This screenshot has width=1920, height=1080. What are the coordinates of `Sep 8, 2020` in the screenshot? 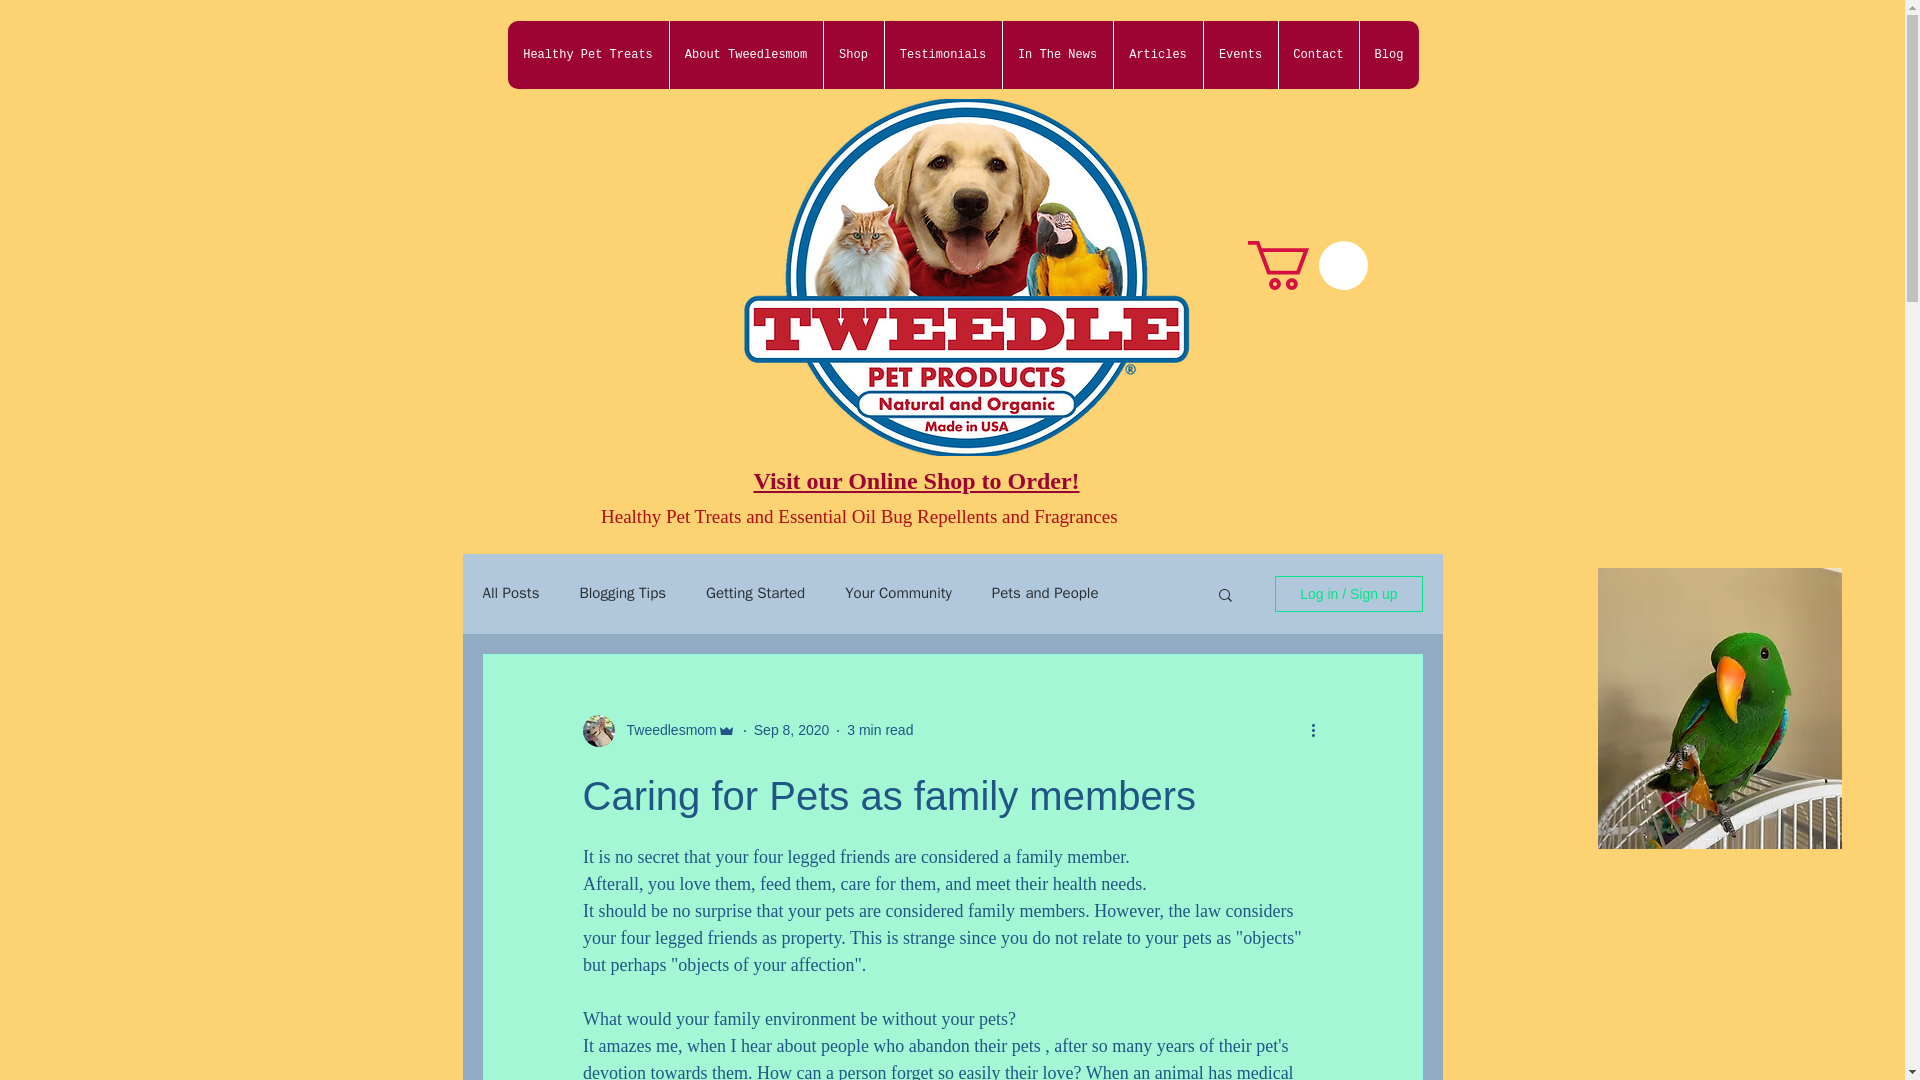 It's located at (792, 730).